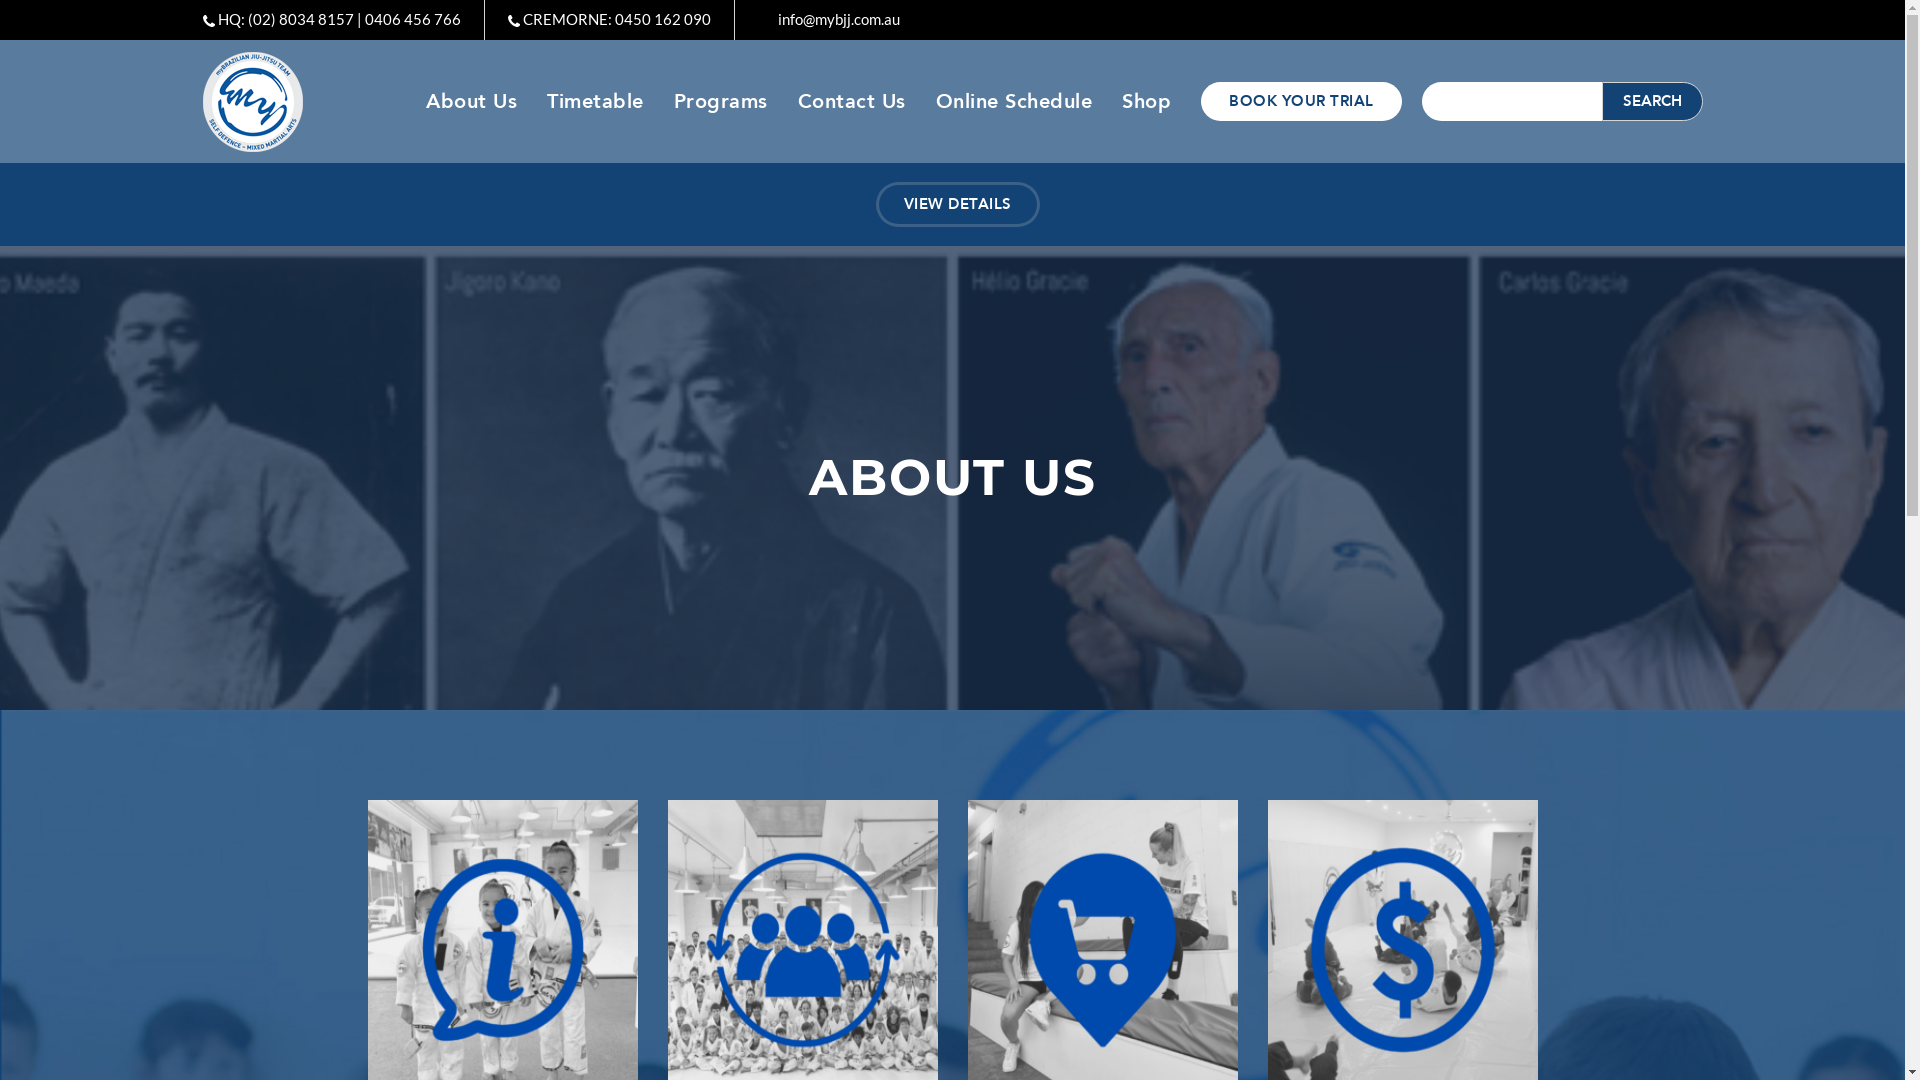  I want to click on Shop, so click(1146, 102).